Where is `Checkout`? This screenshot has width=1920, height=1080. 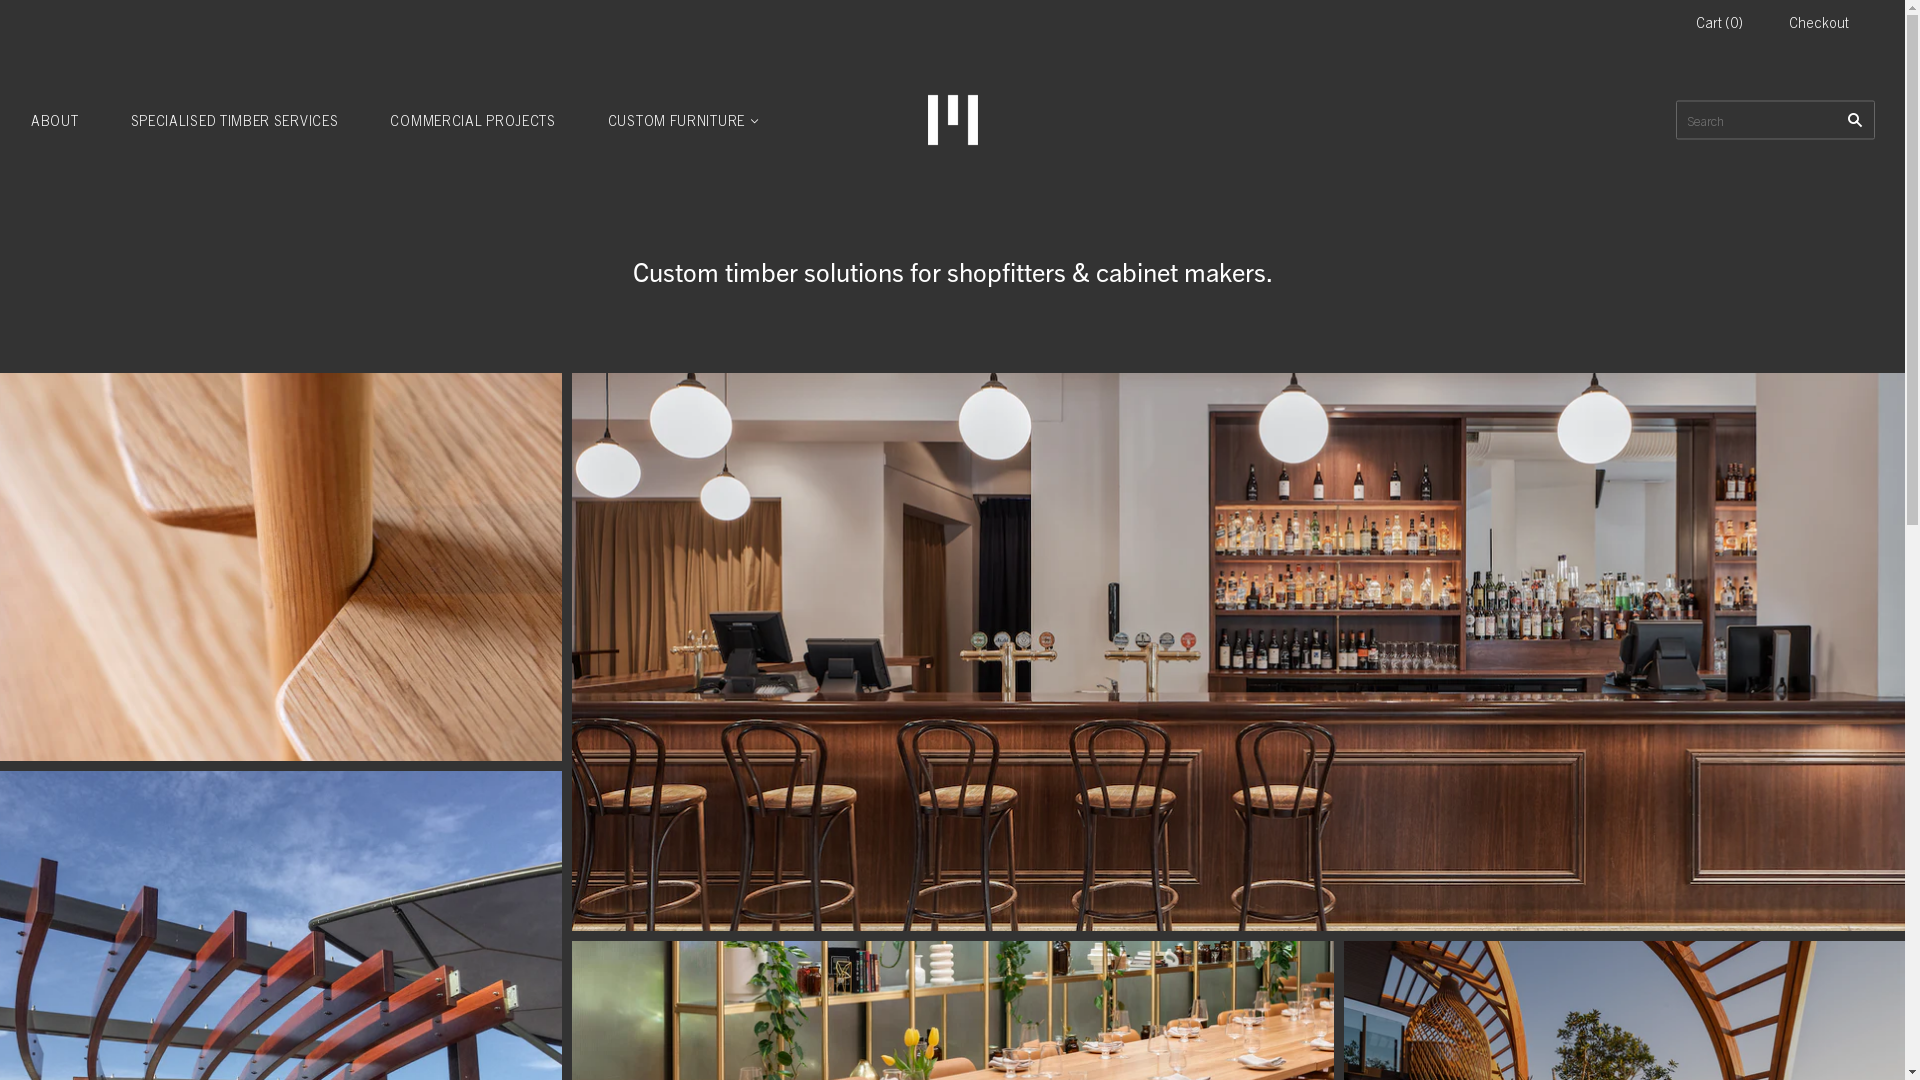
Checkout is located at coordinates (1819, 22).